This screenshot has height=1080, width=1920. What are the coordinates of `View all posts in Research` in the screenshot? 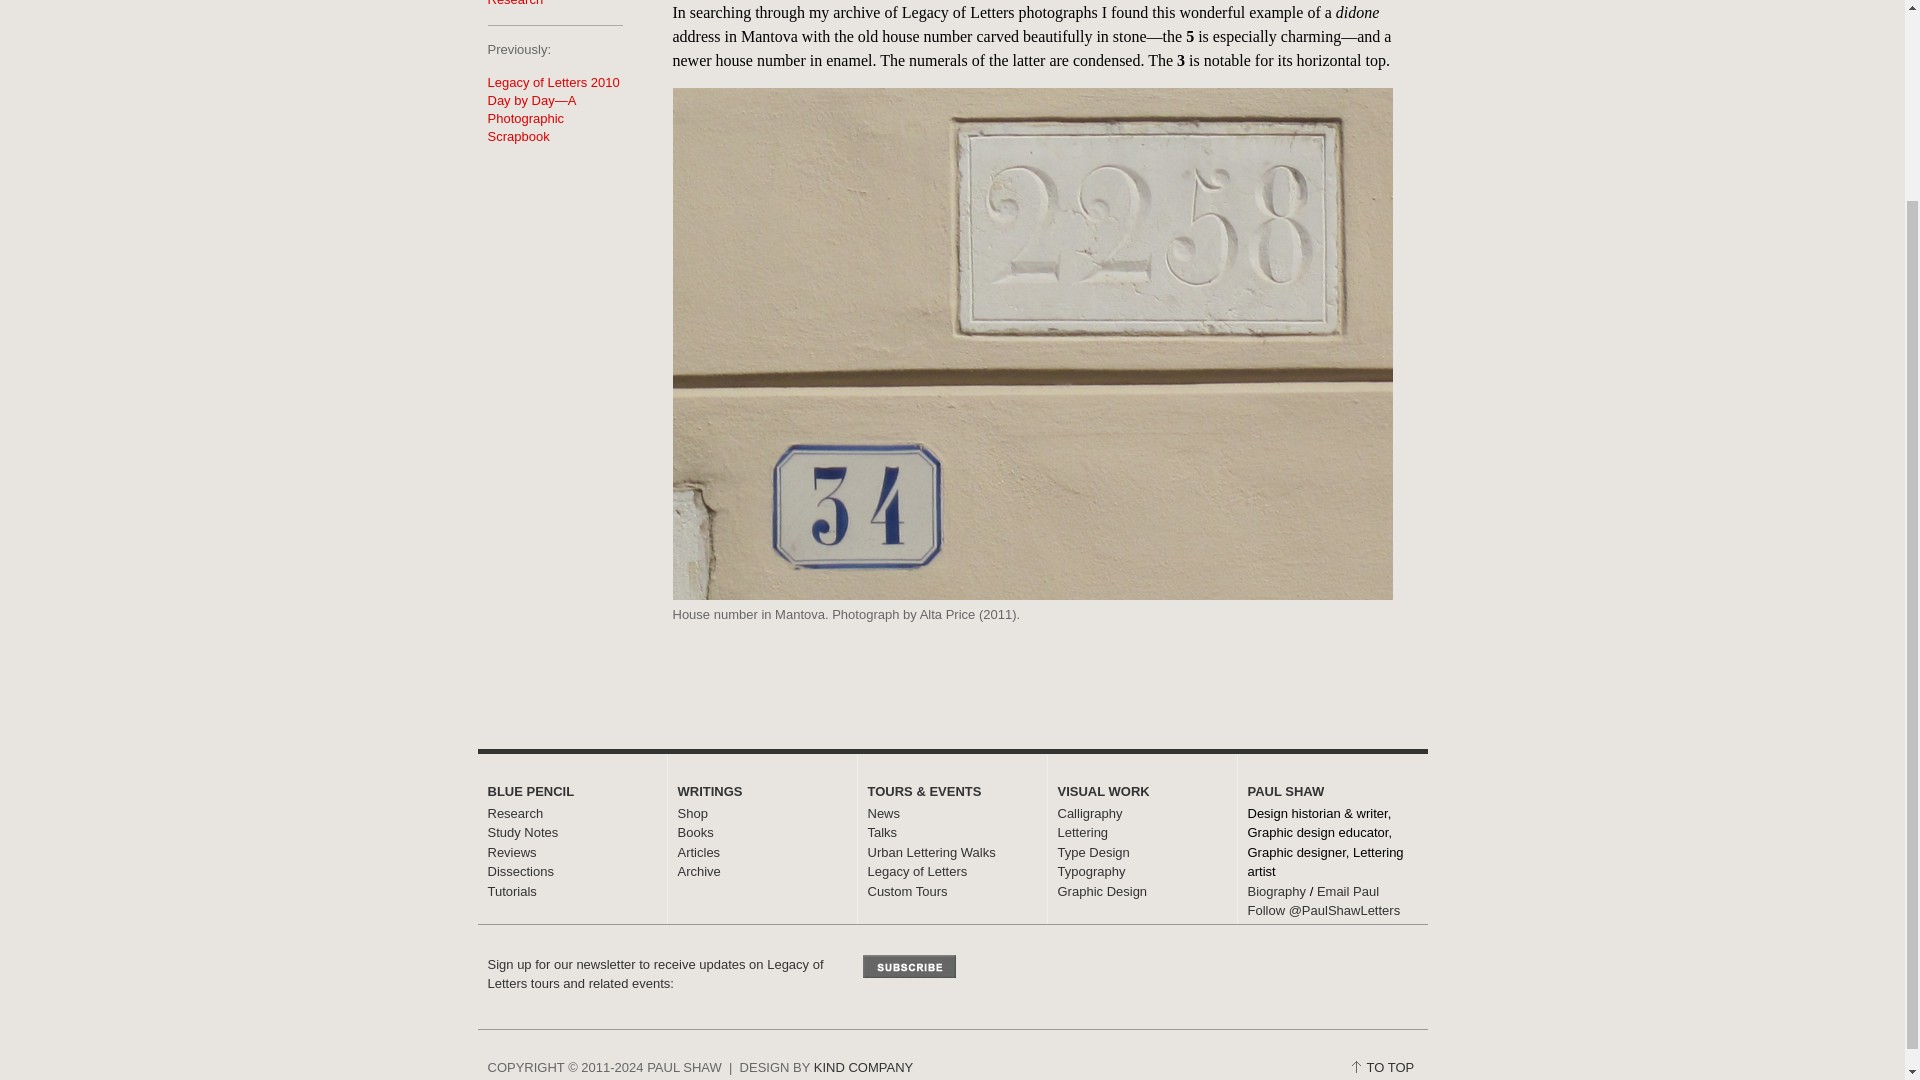 It's located at (515, 3).